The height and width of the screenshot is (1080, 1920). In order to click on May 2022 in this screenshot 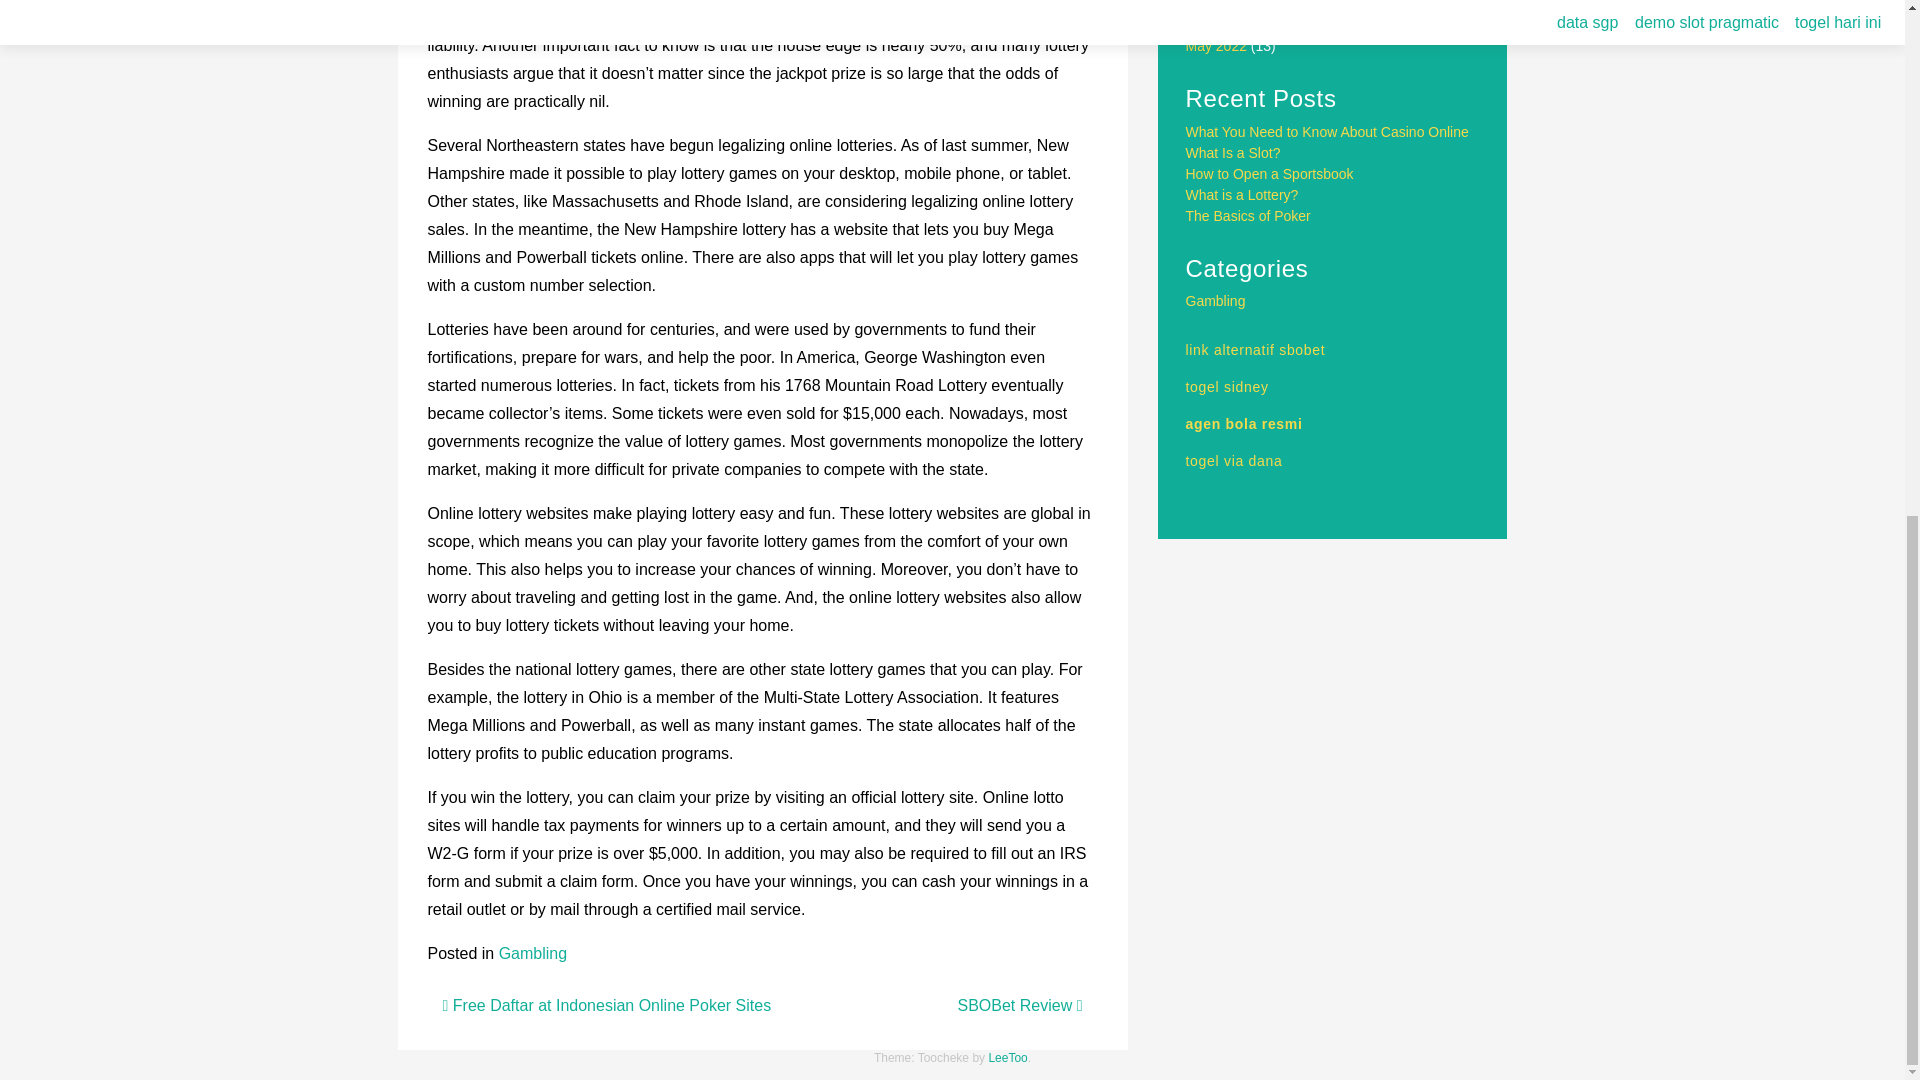, I will do `click(1216, 46)`.